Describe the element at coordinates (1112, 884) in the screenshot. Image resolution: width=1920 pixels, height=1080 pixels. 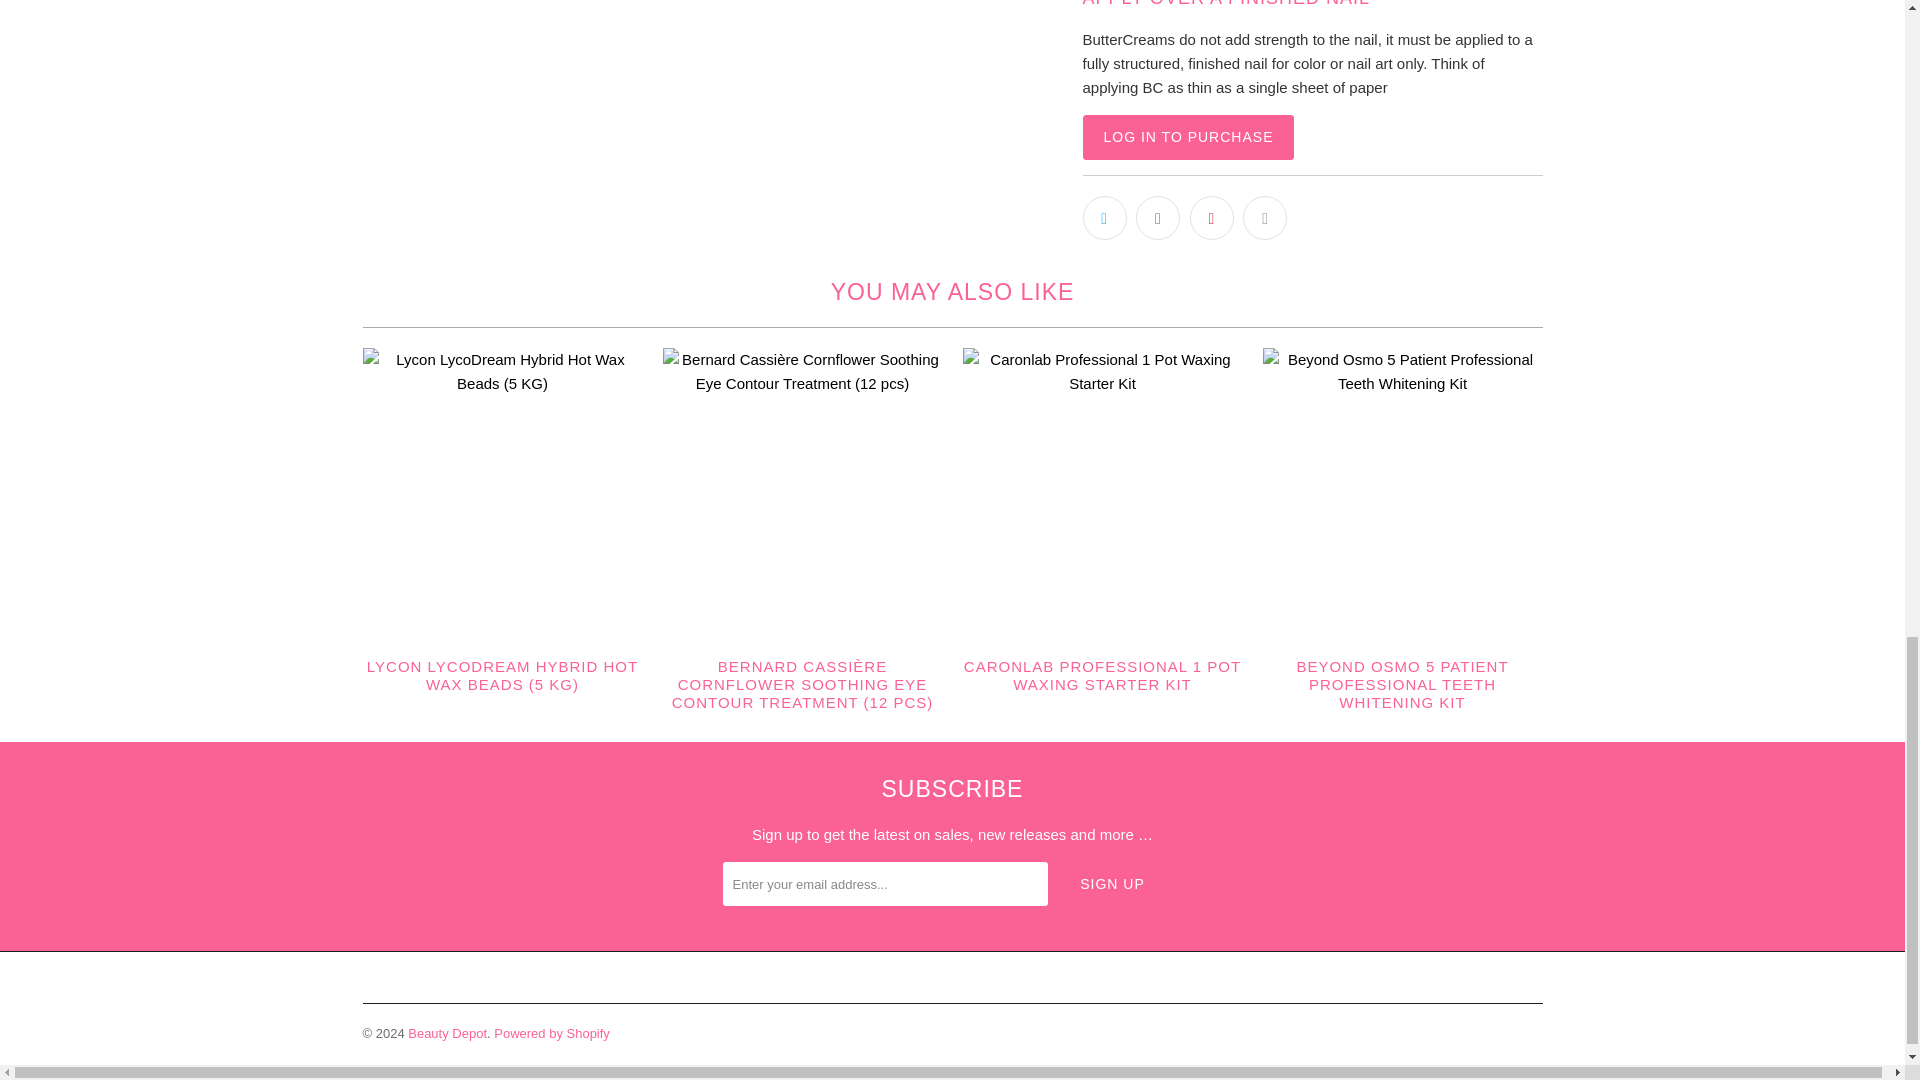
I see `Sign Up` at that location.